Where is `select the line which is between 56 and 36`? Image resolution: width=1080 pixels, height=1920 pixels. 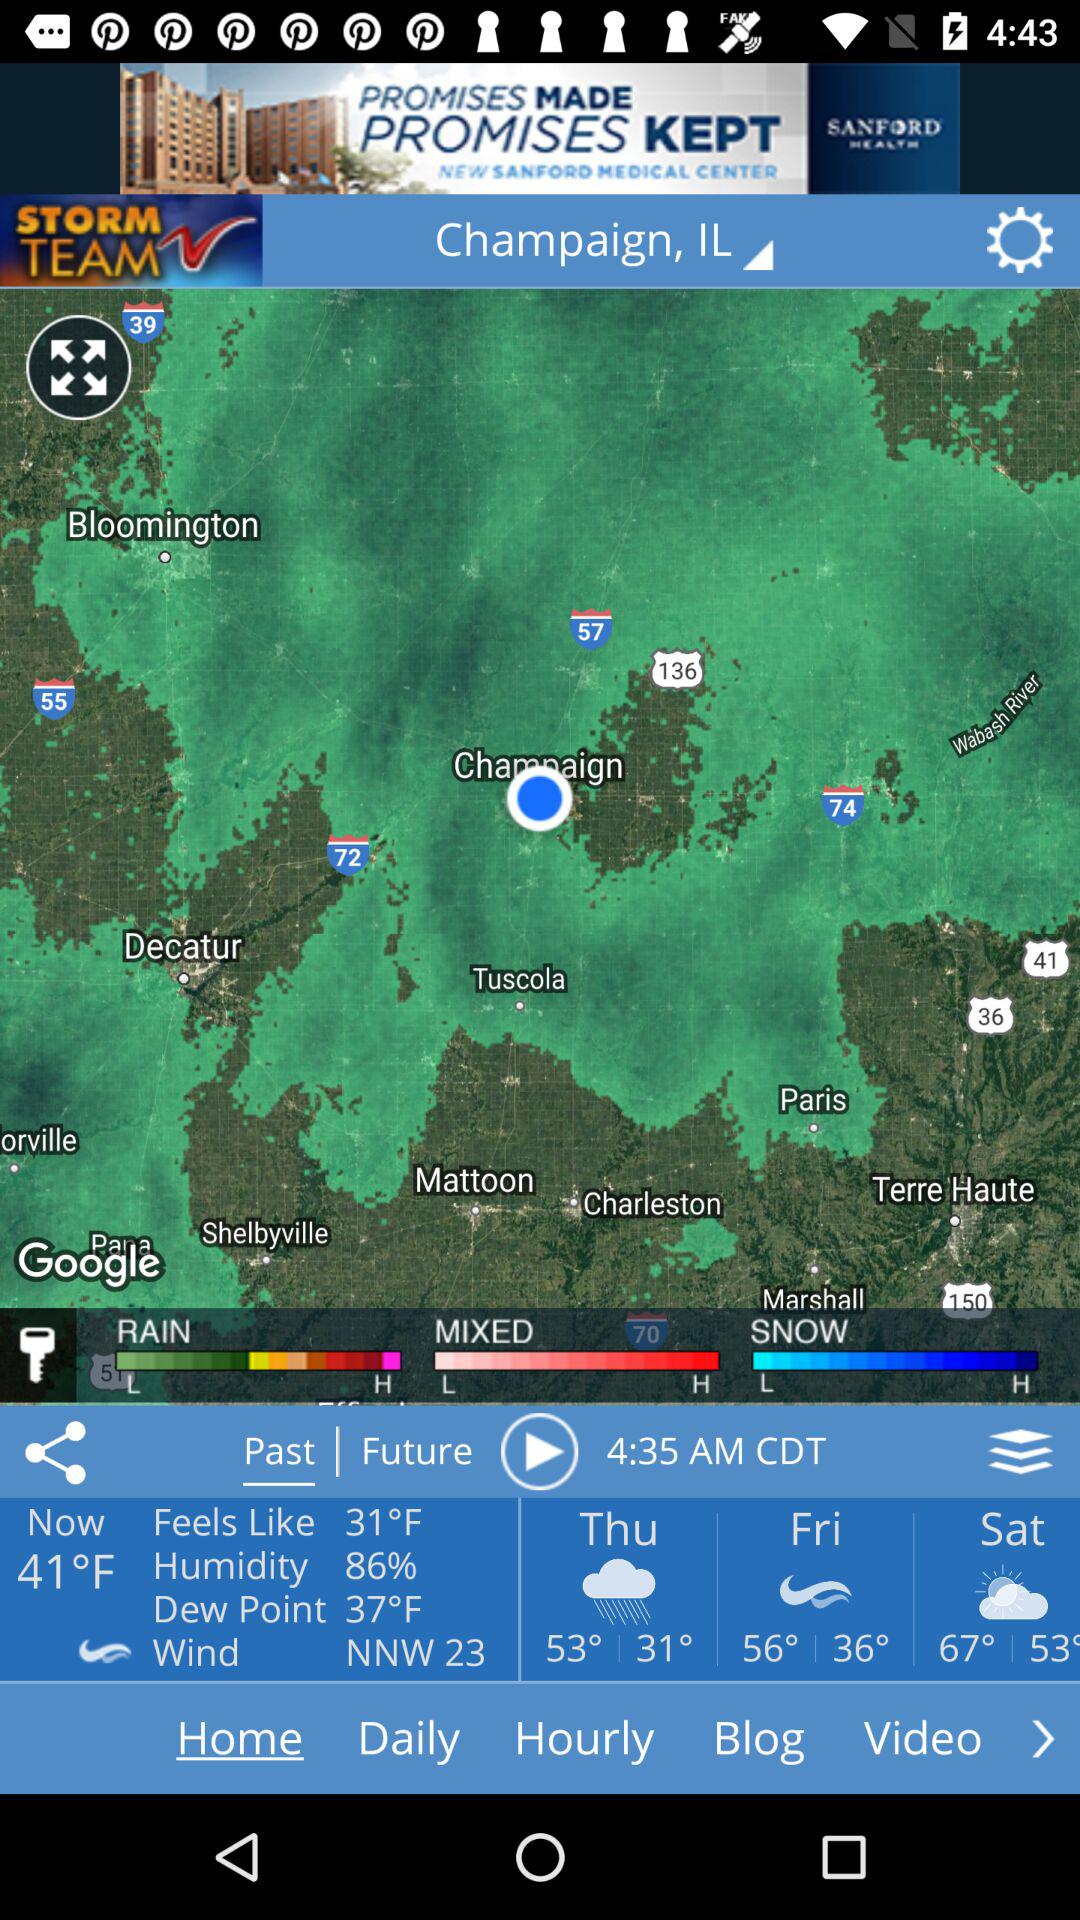
select the line which is between 56 and 36 is located at coordinates (816, 1648).